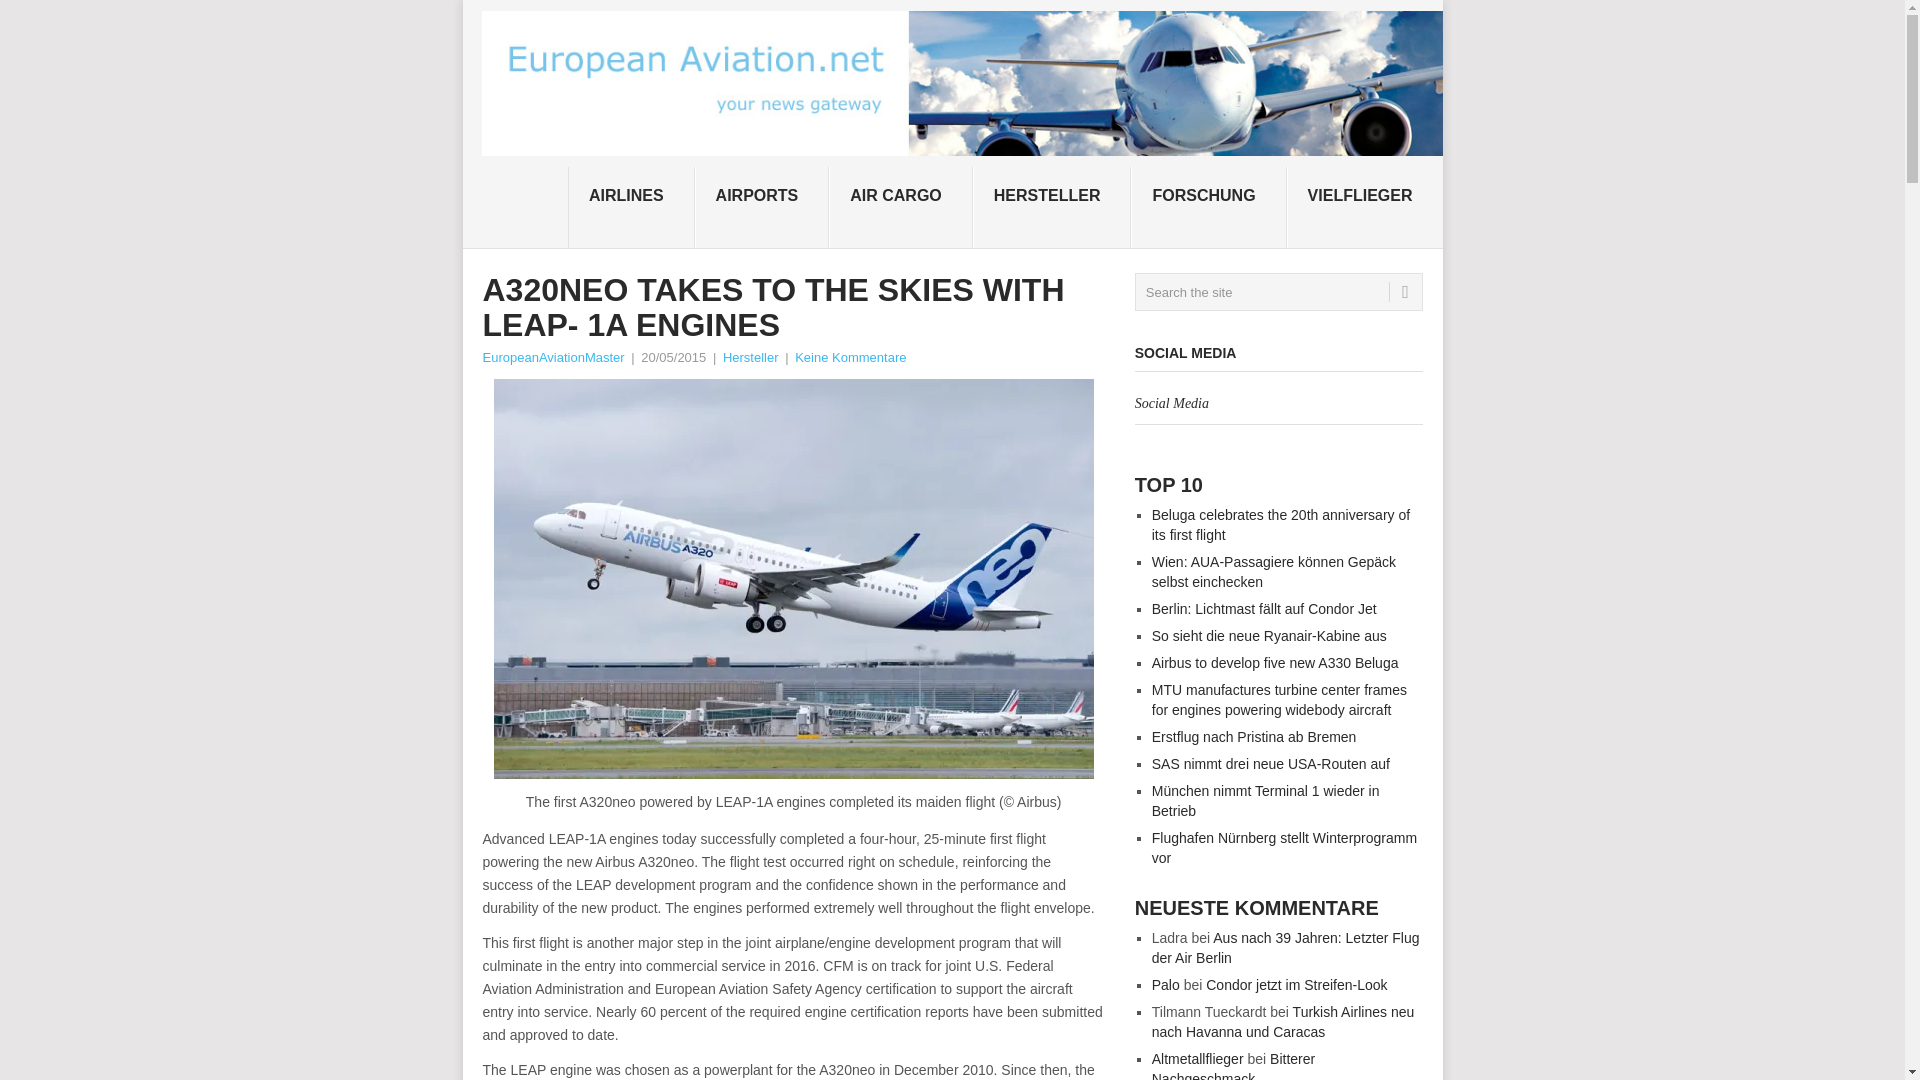 The image size is (1920, 1080). I want to click on Palo, so click(1166, 984).